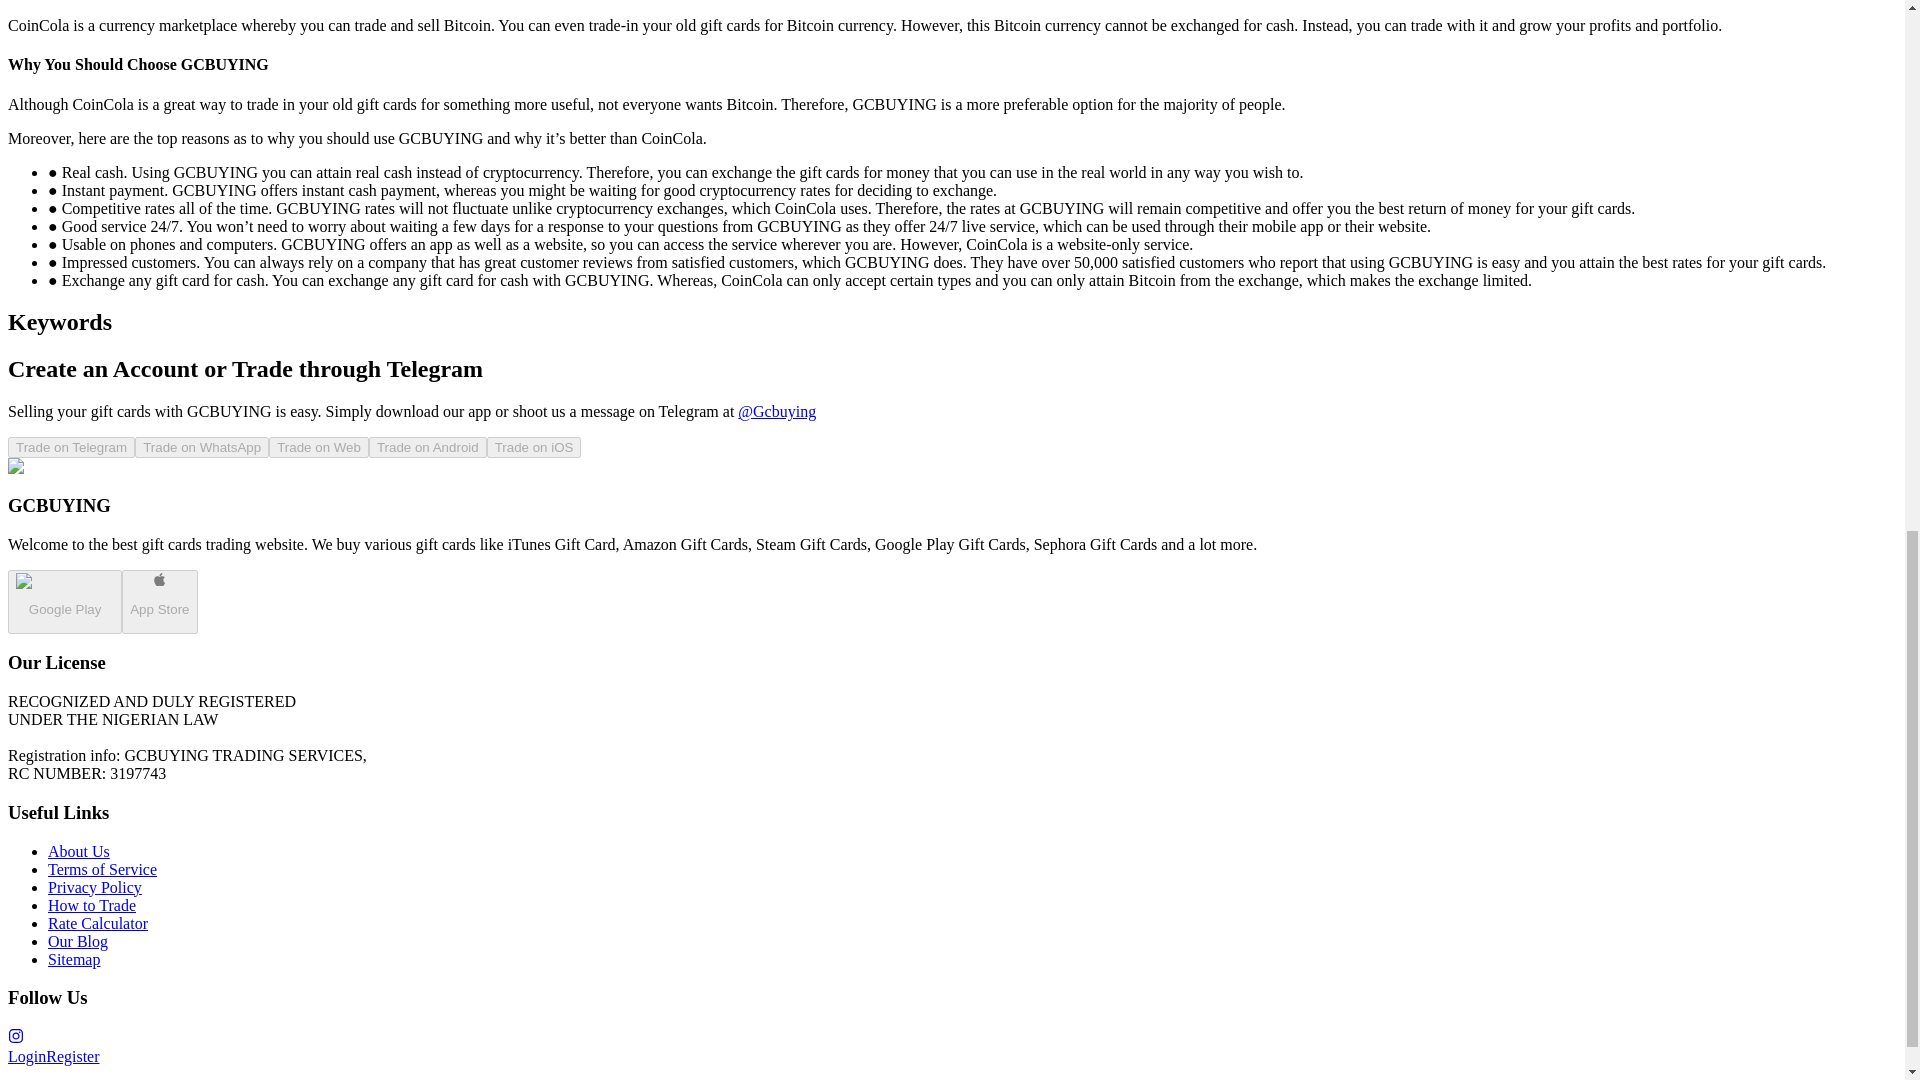 The image size is (1920, 1080). What do you see at coordinates (160, 602) in the screenshot?
I see `App Store` at bounding box center [160, 602].